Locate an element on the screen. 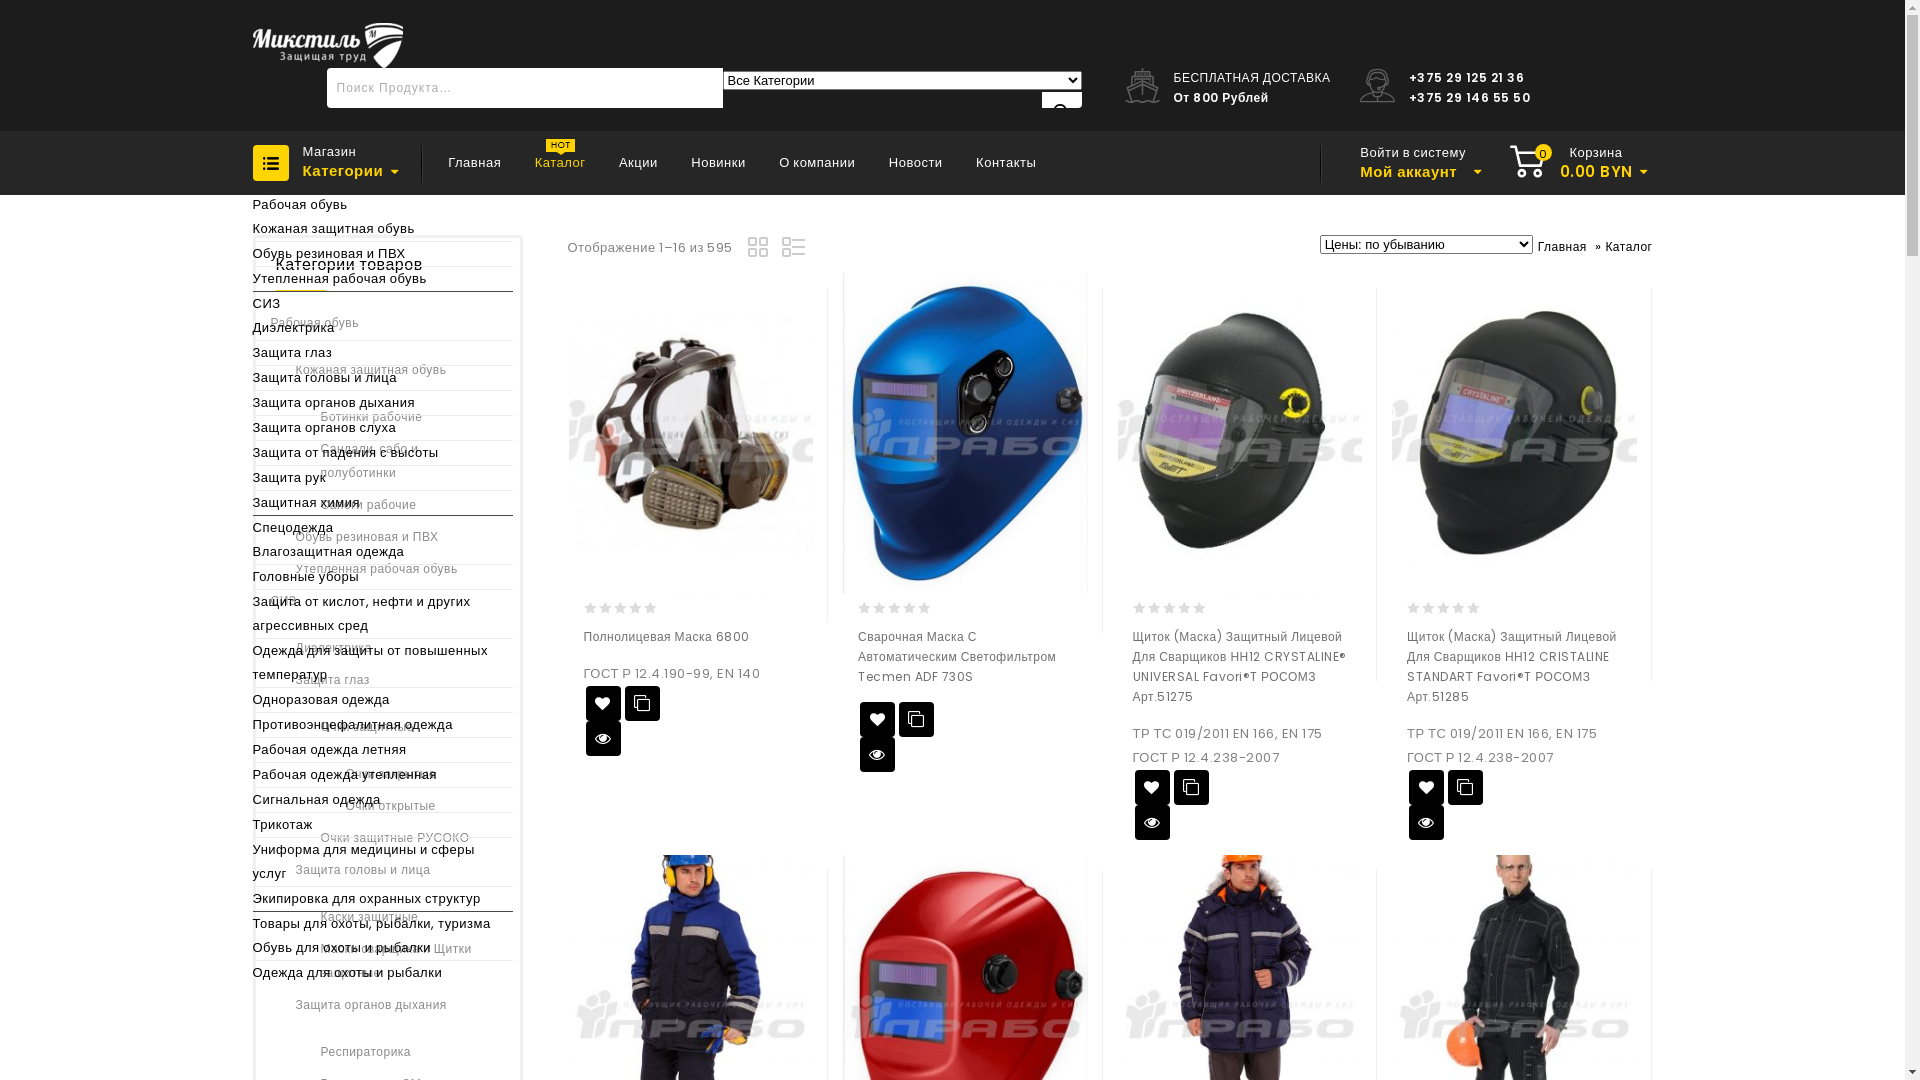 The height and width of the screenshot is (1080, 1920). QUICK VIEW is located at coordinates (1152, 822).